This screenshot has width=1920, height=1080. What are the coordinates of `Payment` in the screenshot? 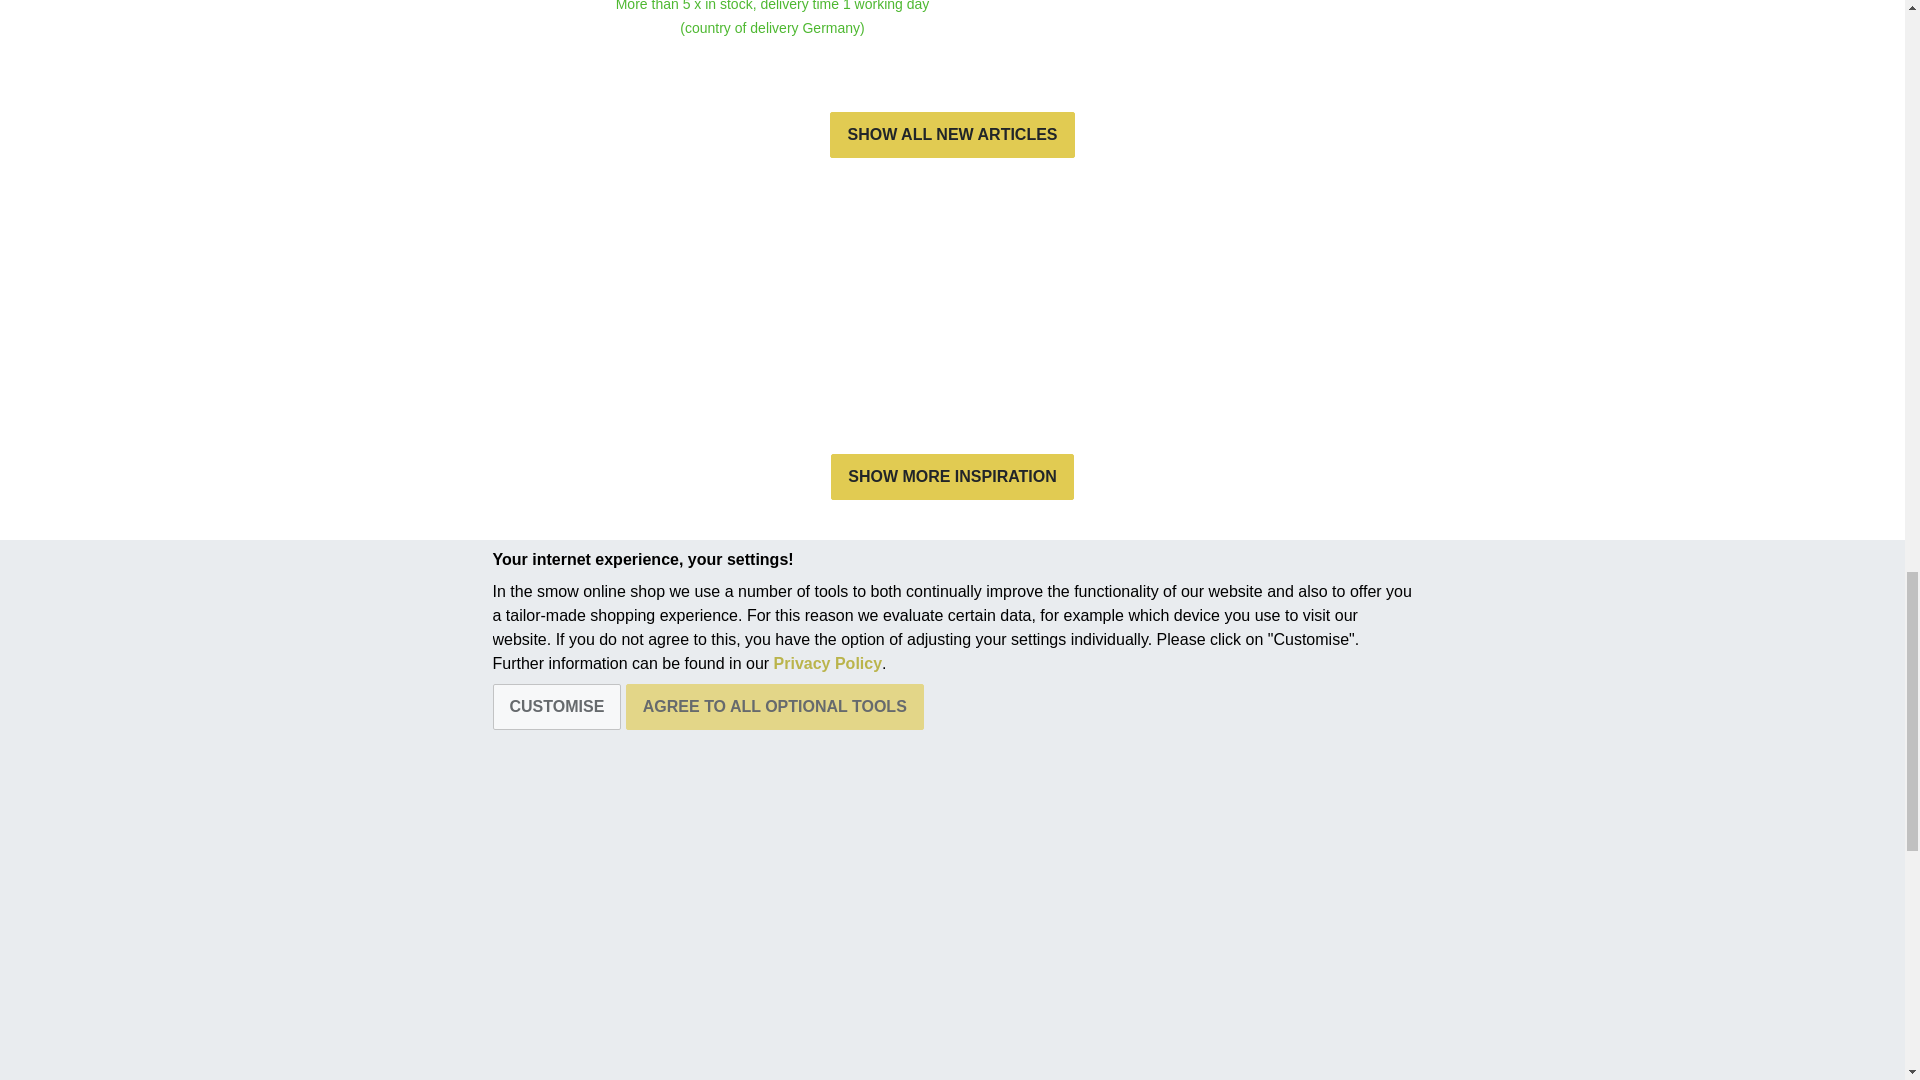 It's located at (796, 958).